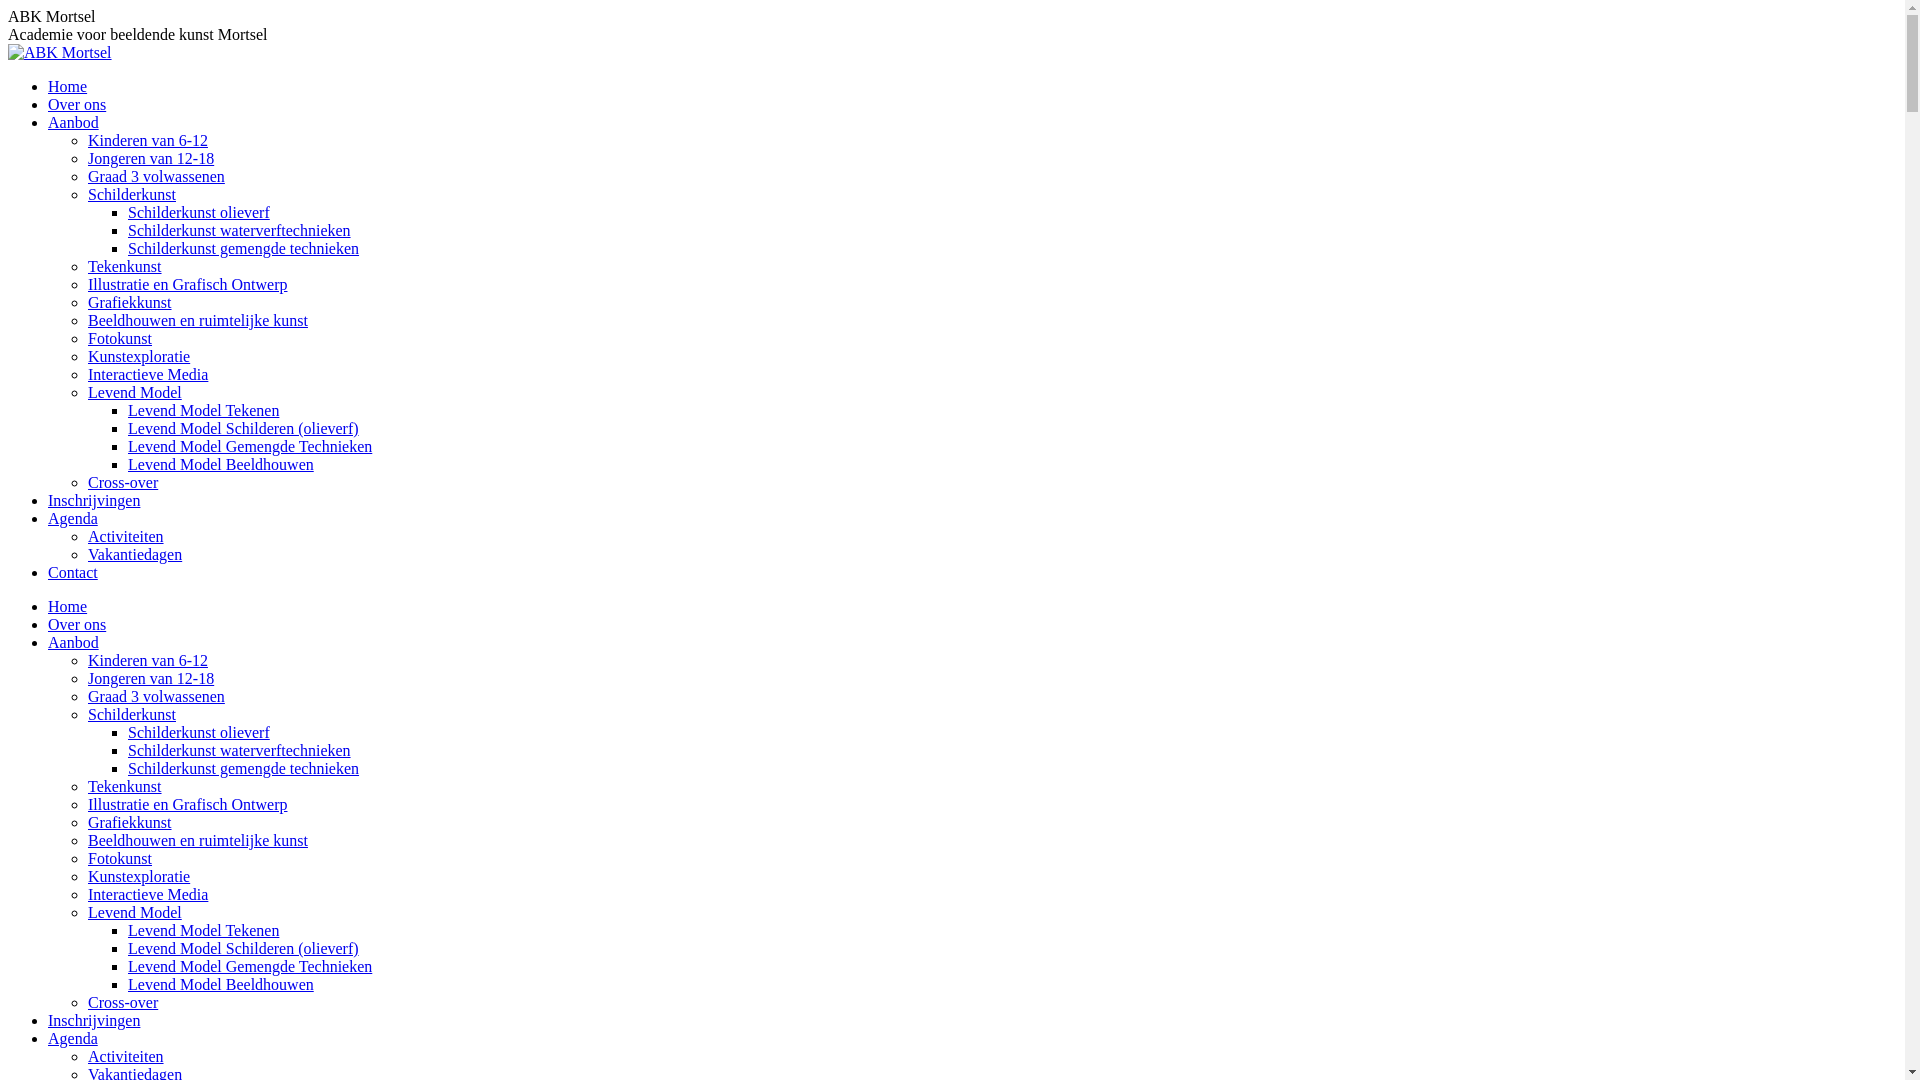 Image resolution: width=1920 pixels, height=1080 pixels. I want to click on Levend Model Beeldhouwen, so click(221, 984).